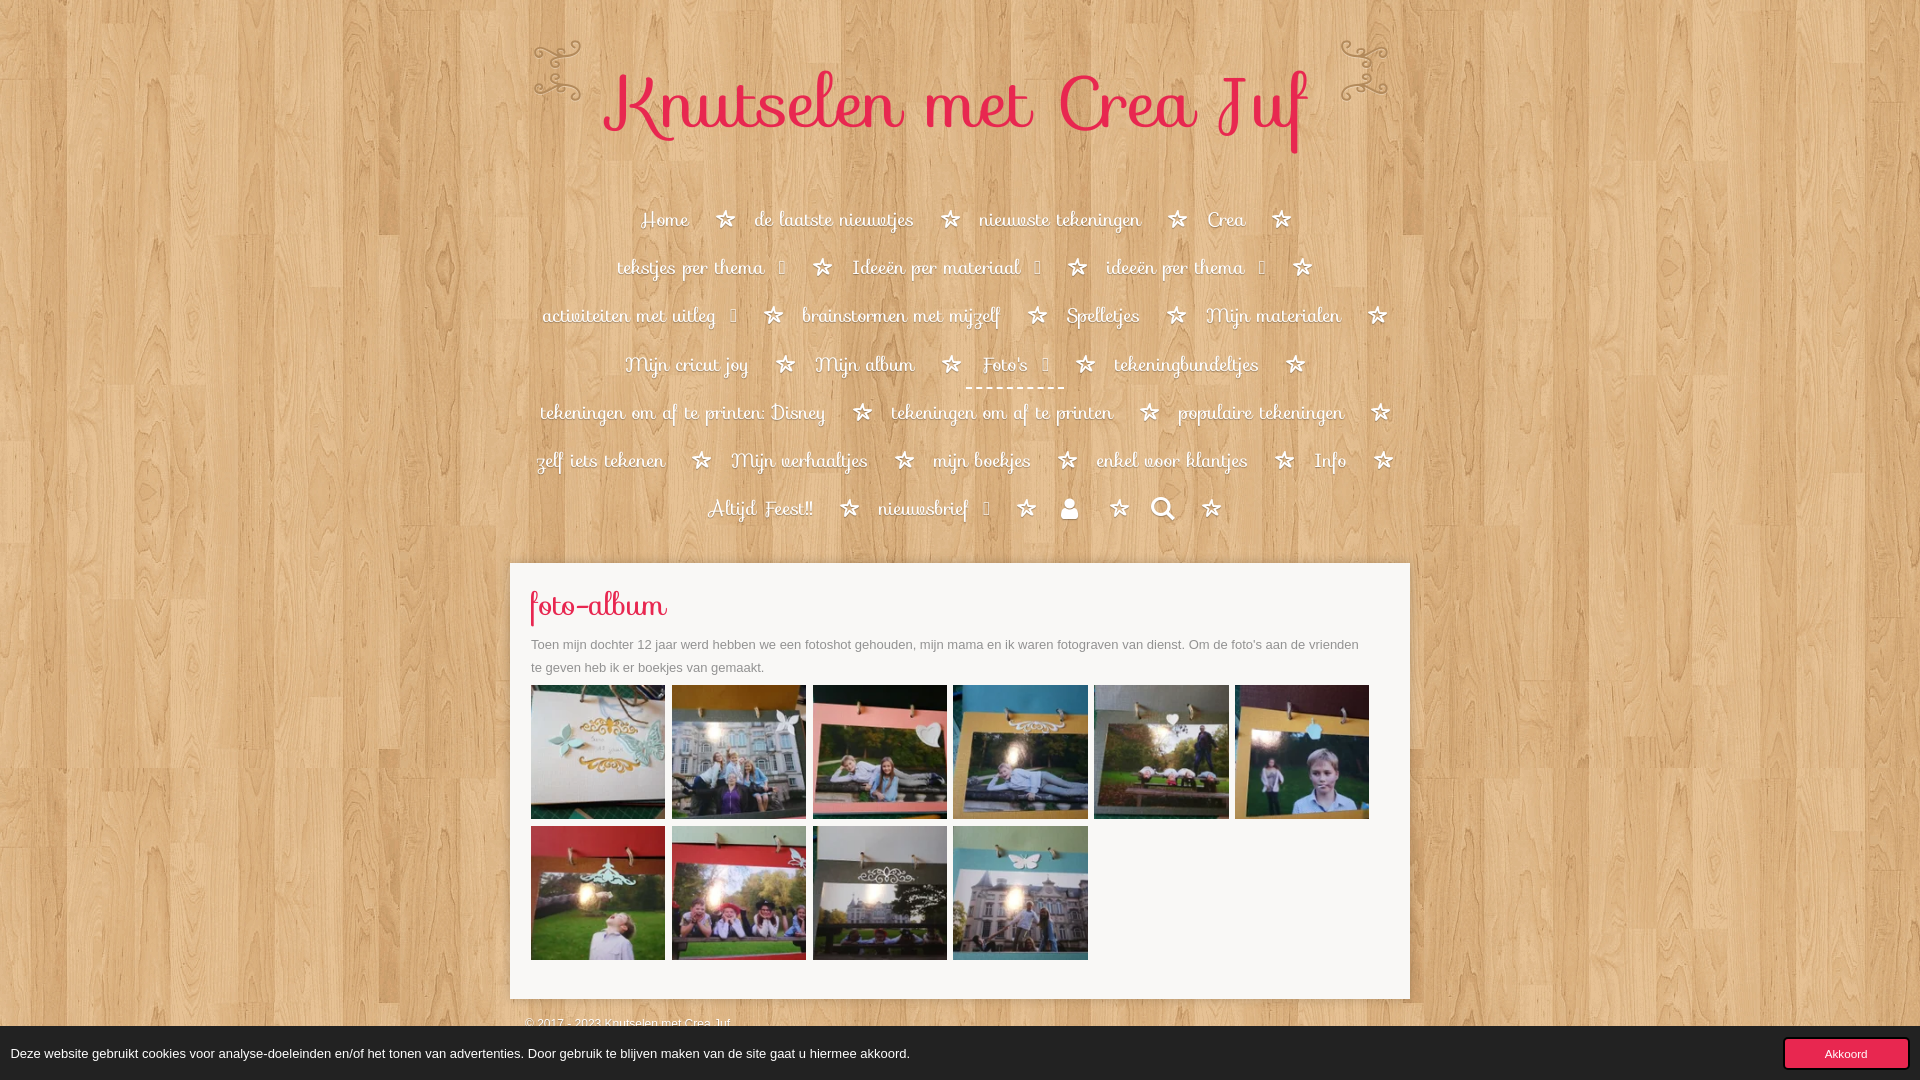 The image size is (1920, 1080). Describe the element at coordinates (1016, 365) in the screenshot. I see `Foto's` at that location.